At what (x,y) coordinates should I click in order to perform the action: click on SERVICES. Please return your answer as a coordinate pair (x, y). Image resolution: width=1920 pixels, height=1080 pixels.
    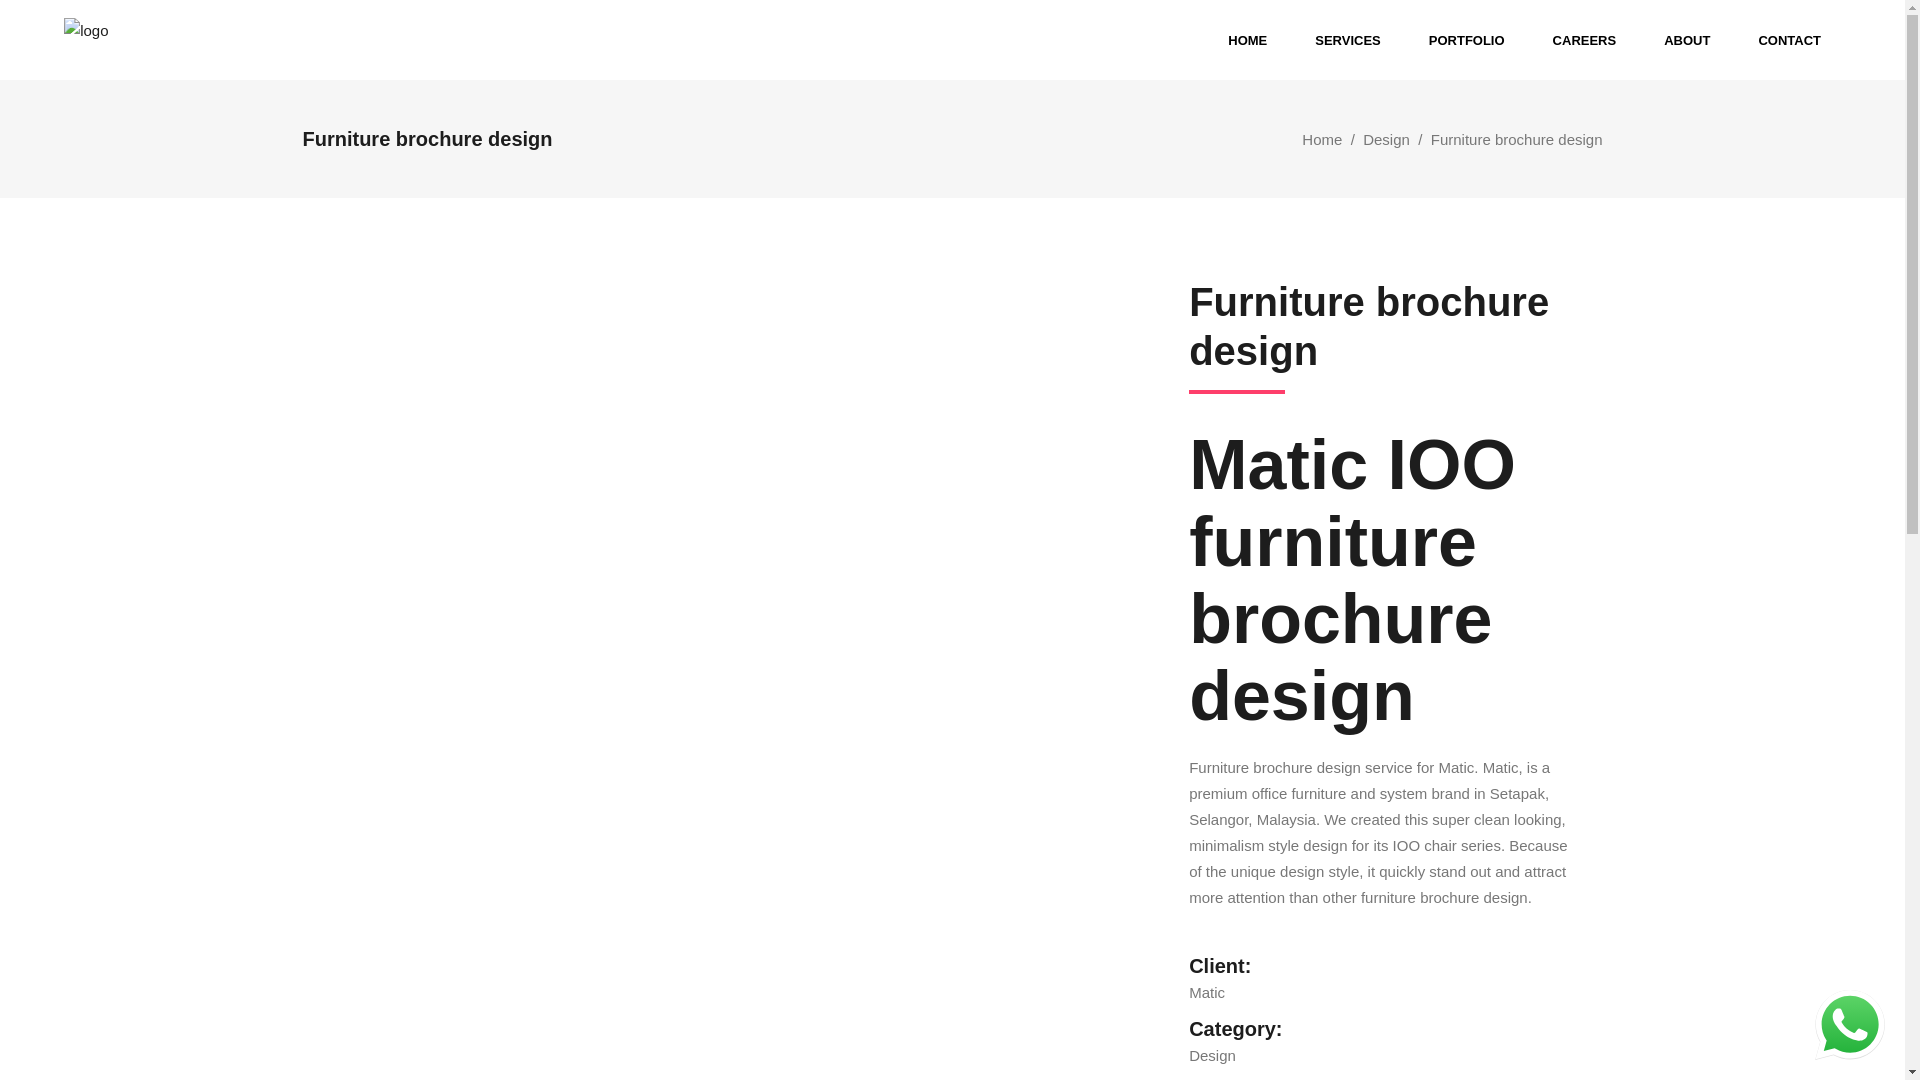
    Looking at the image, I should click on (1348, 40).